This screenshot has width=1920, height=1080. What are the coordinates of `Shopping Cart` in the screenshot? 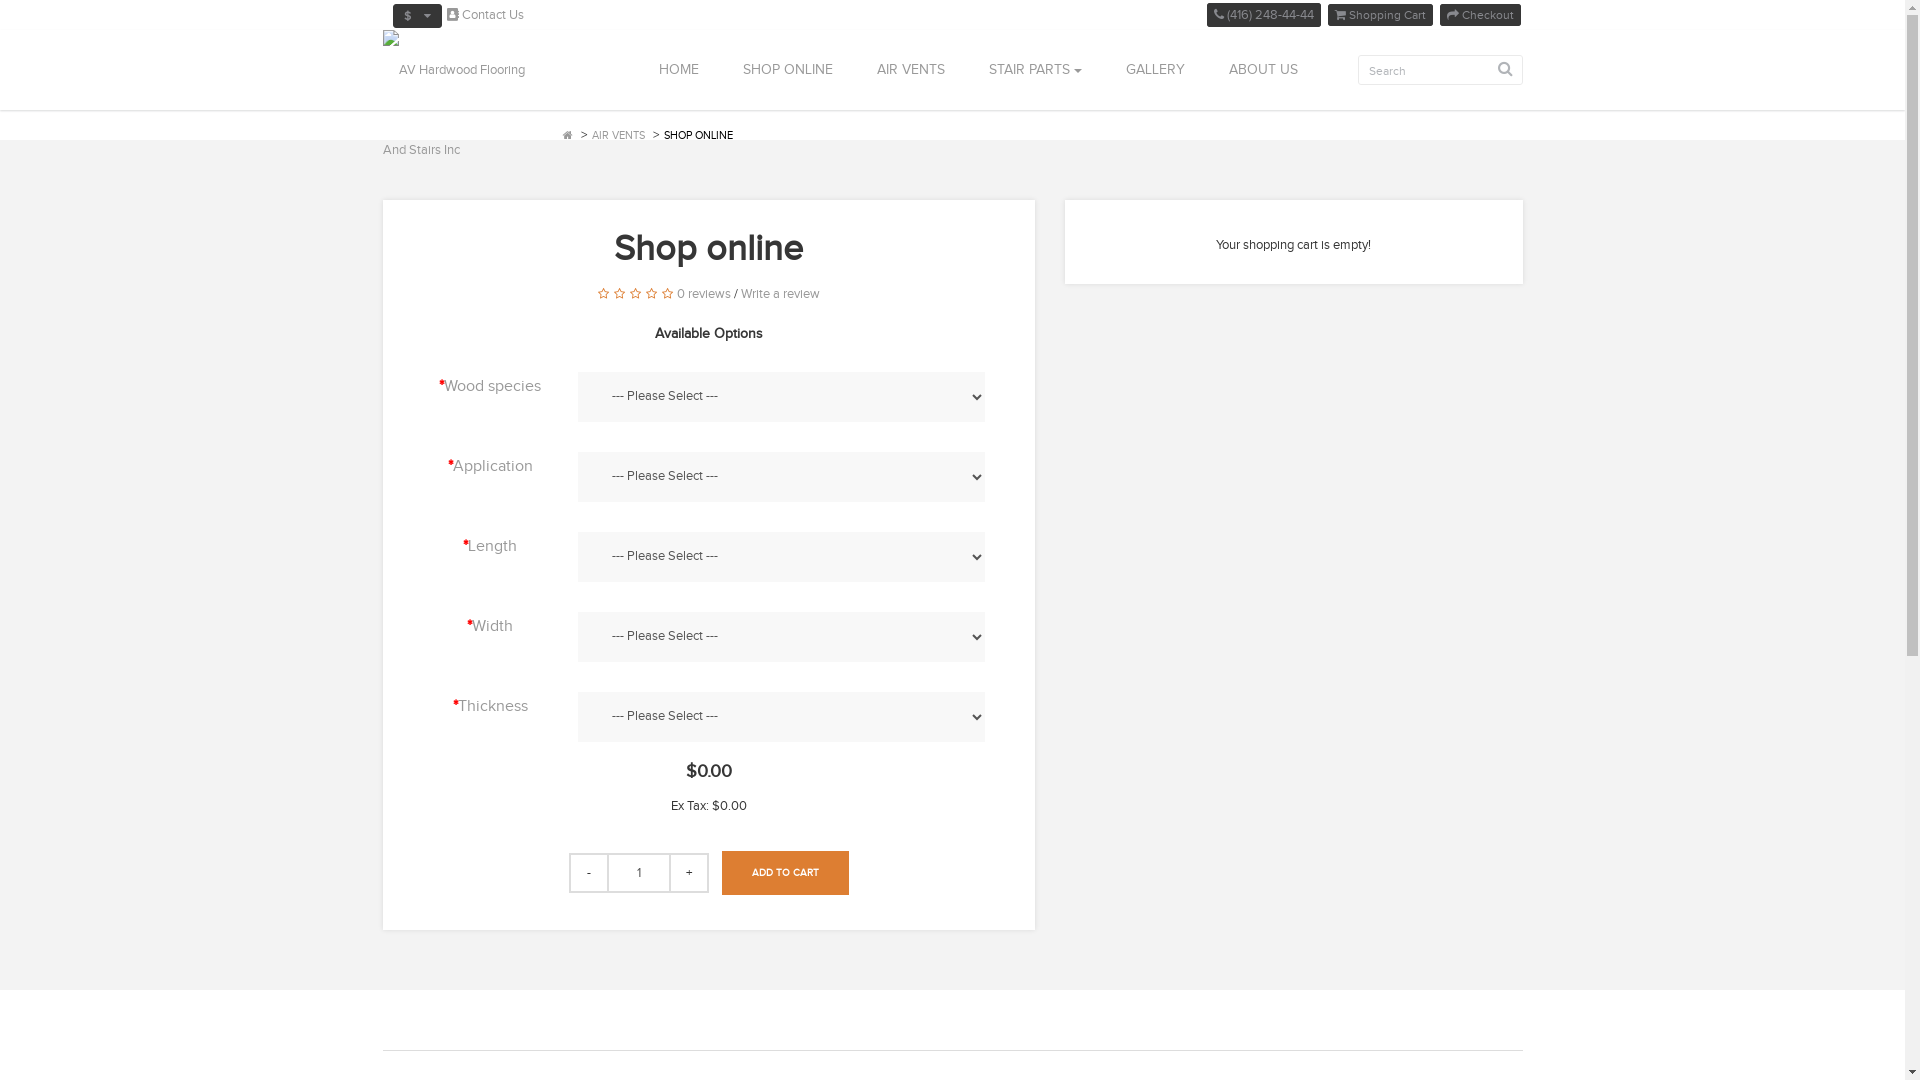 It's located at (1380, 15).